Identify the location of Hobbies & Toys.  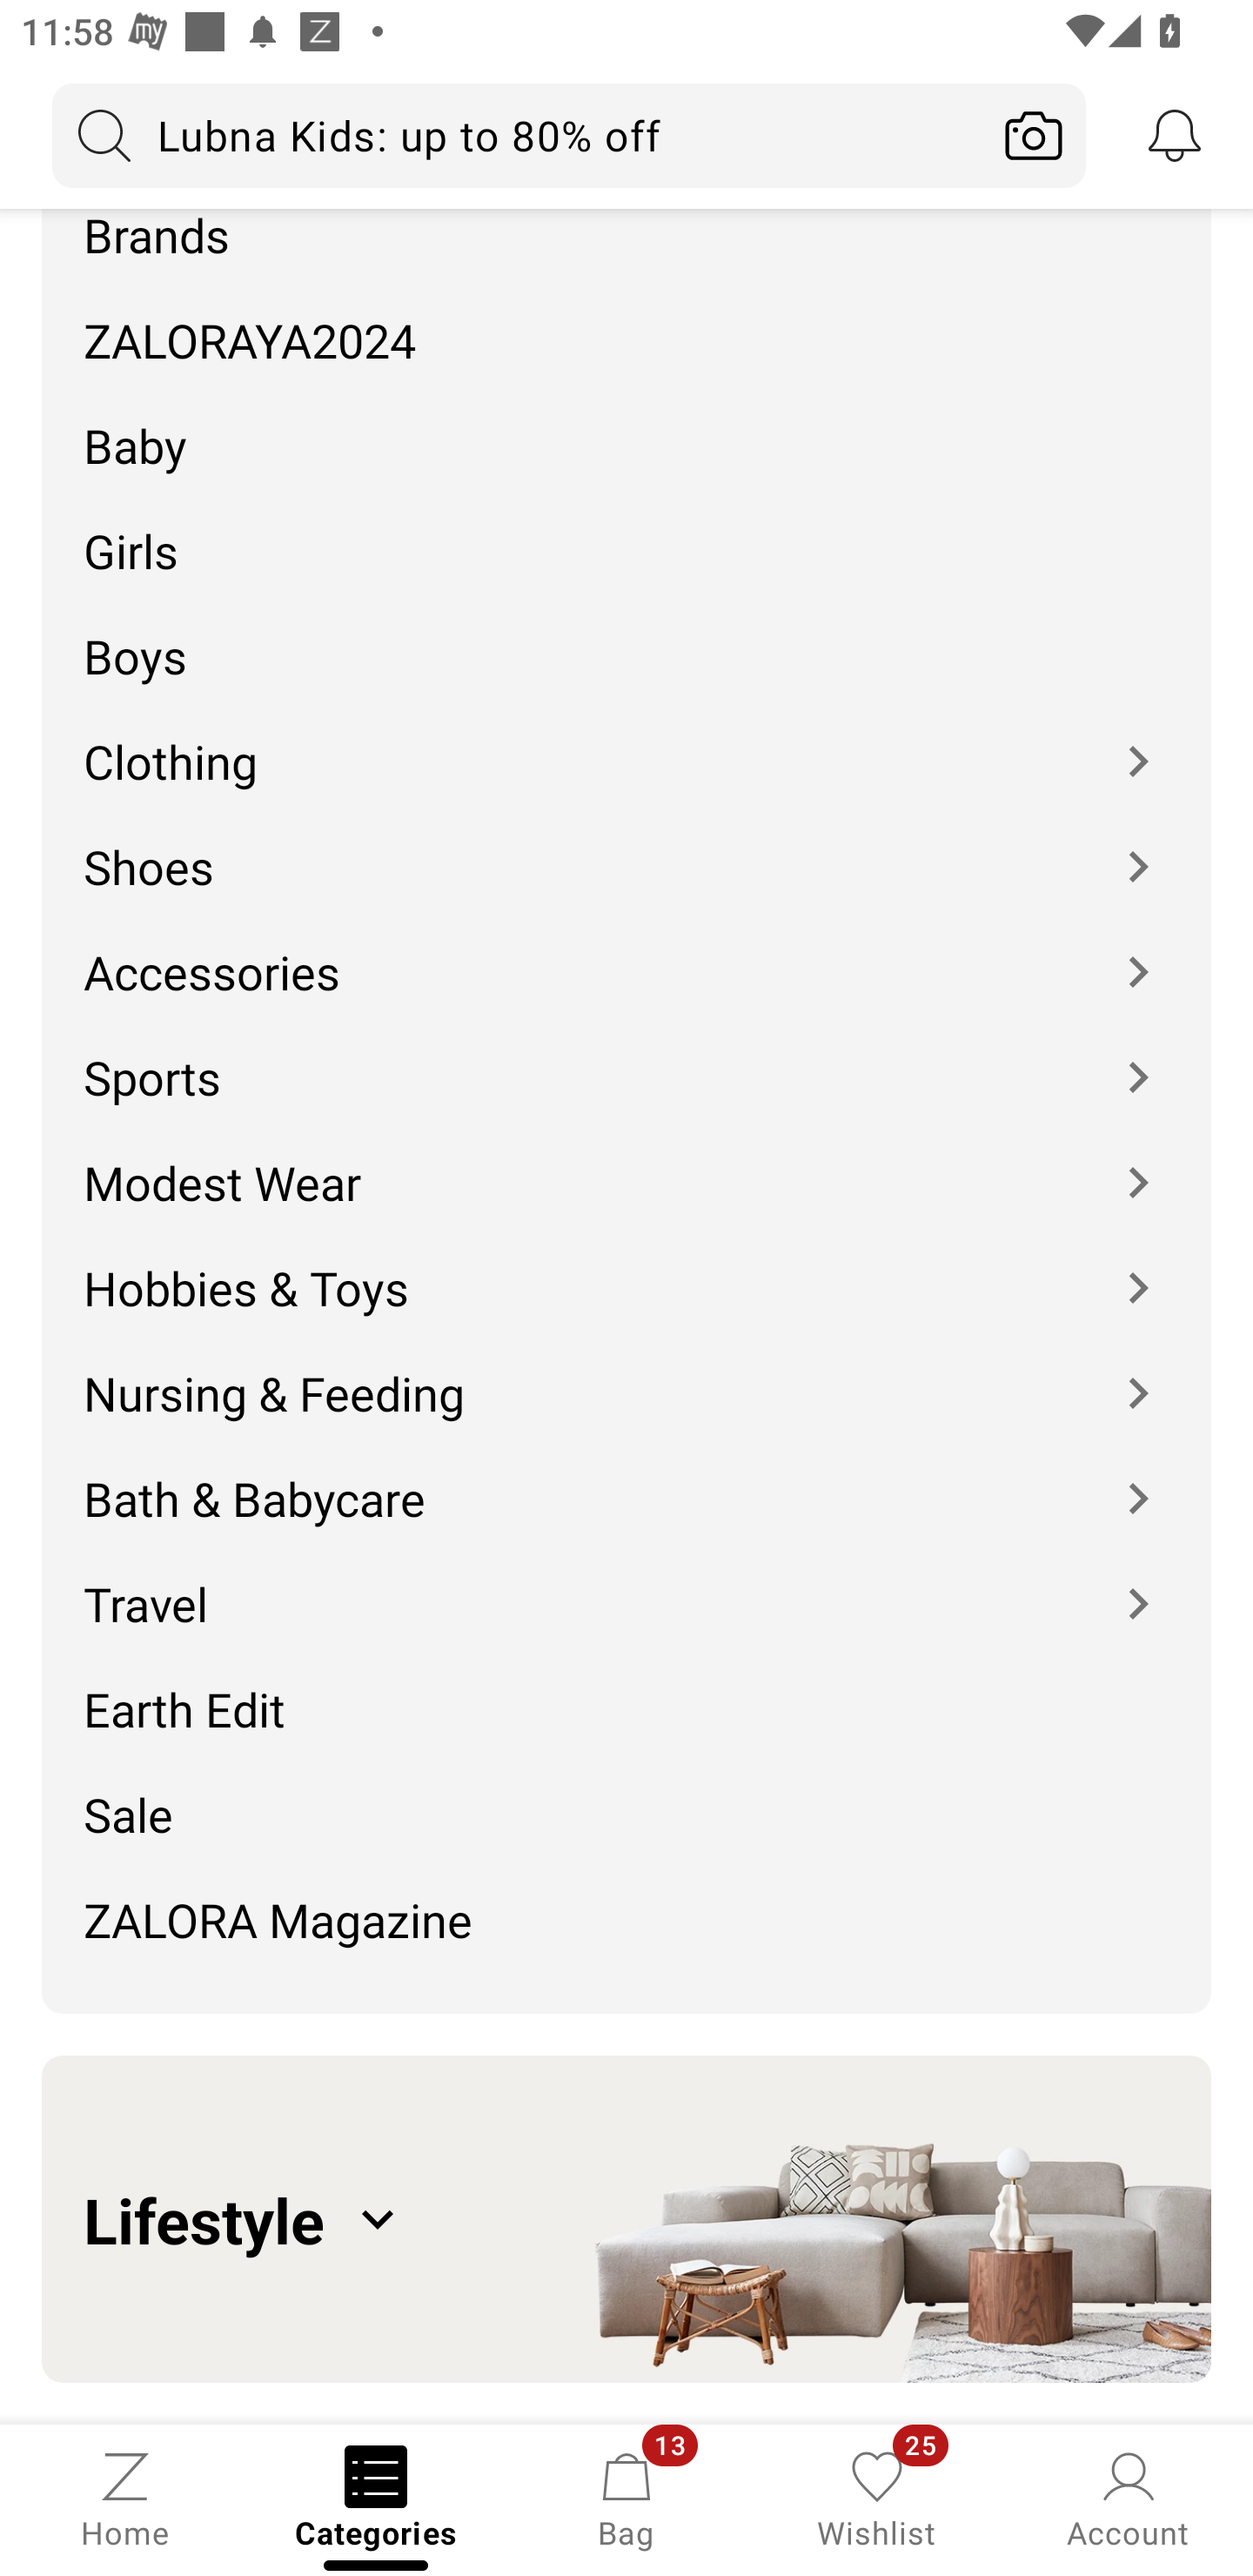
(626, 1265).